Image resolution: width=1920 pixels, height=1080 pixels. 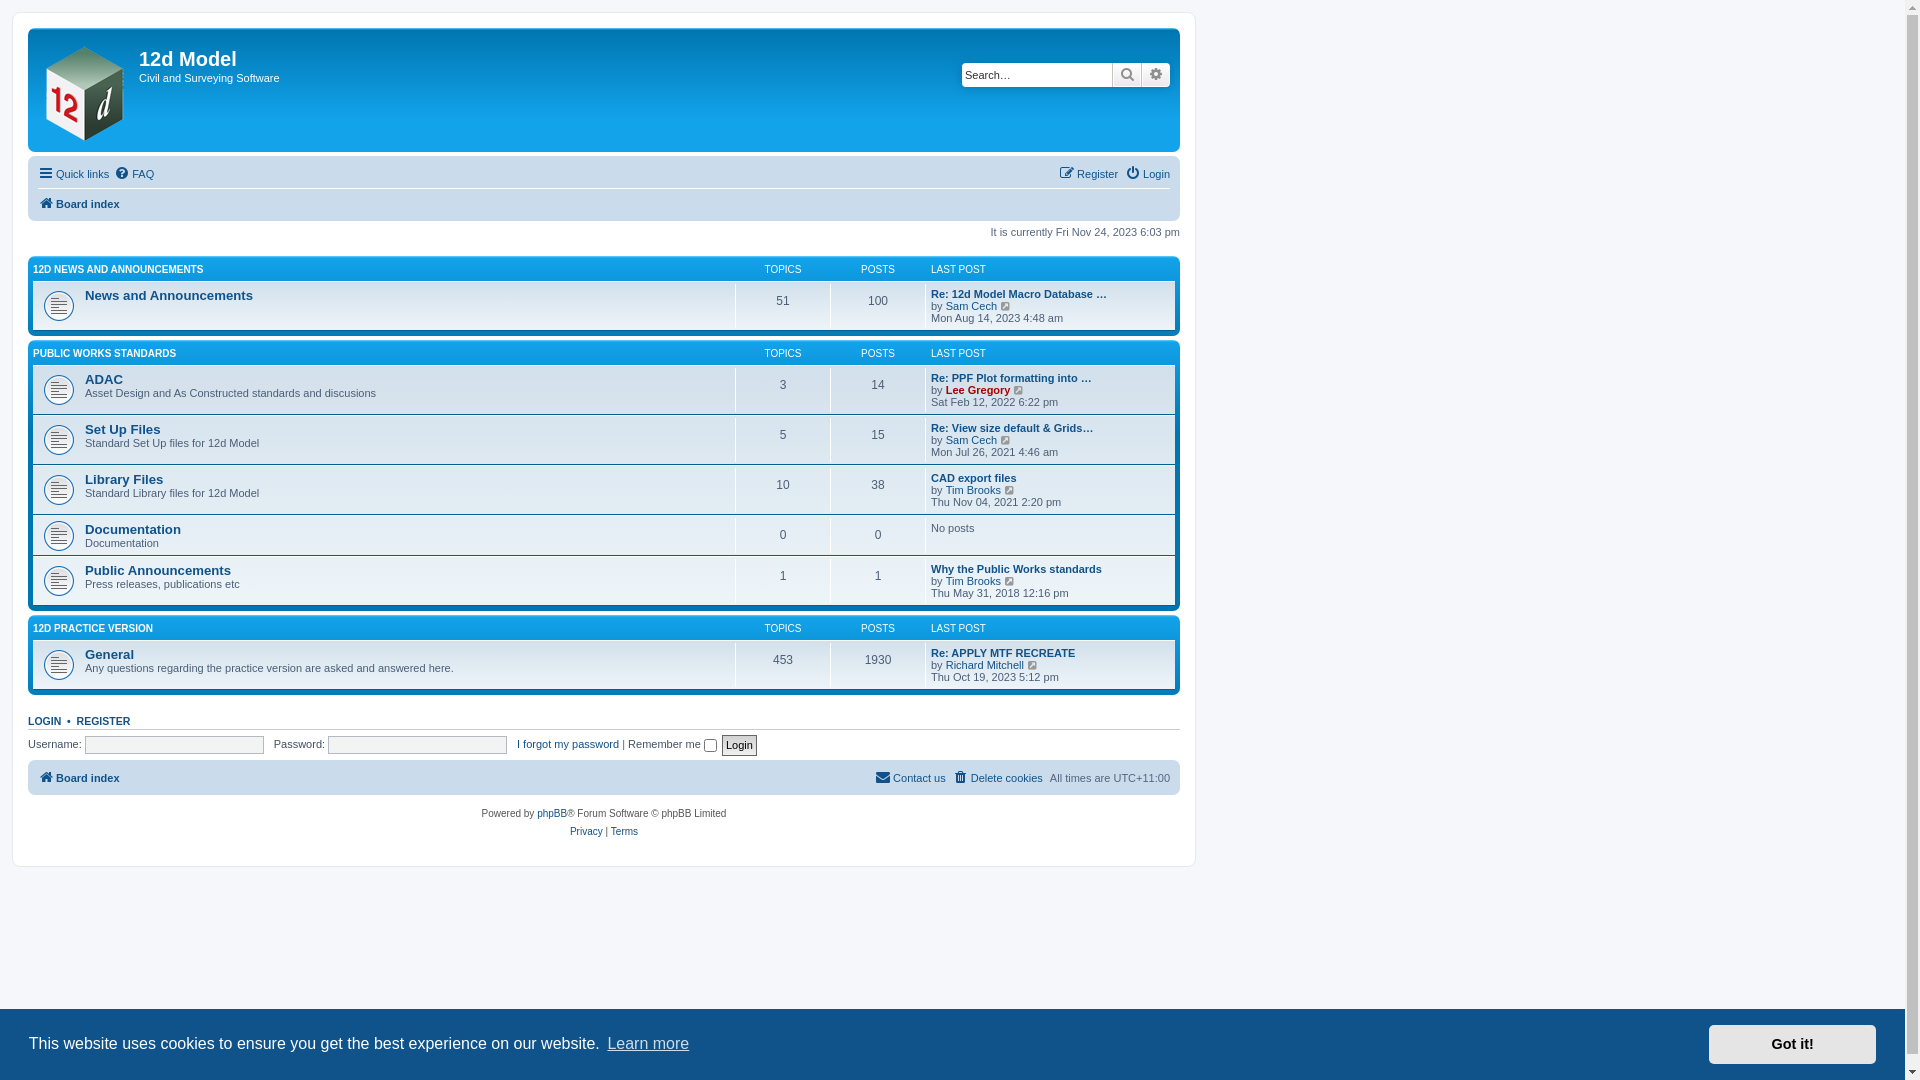 I want to click on REGISTER, so click(x=104, y=721).